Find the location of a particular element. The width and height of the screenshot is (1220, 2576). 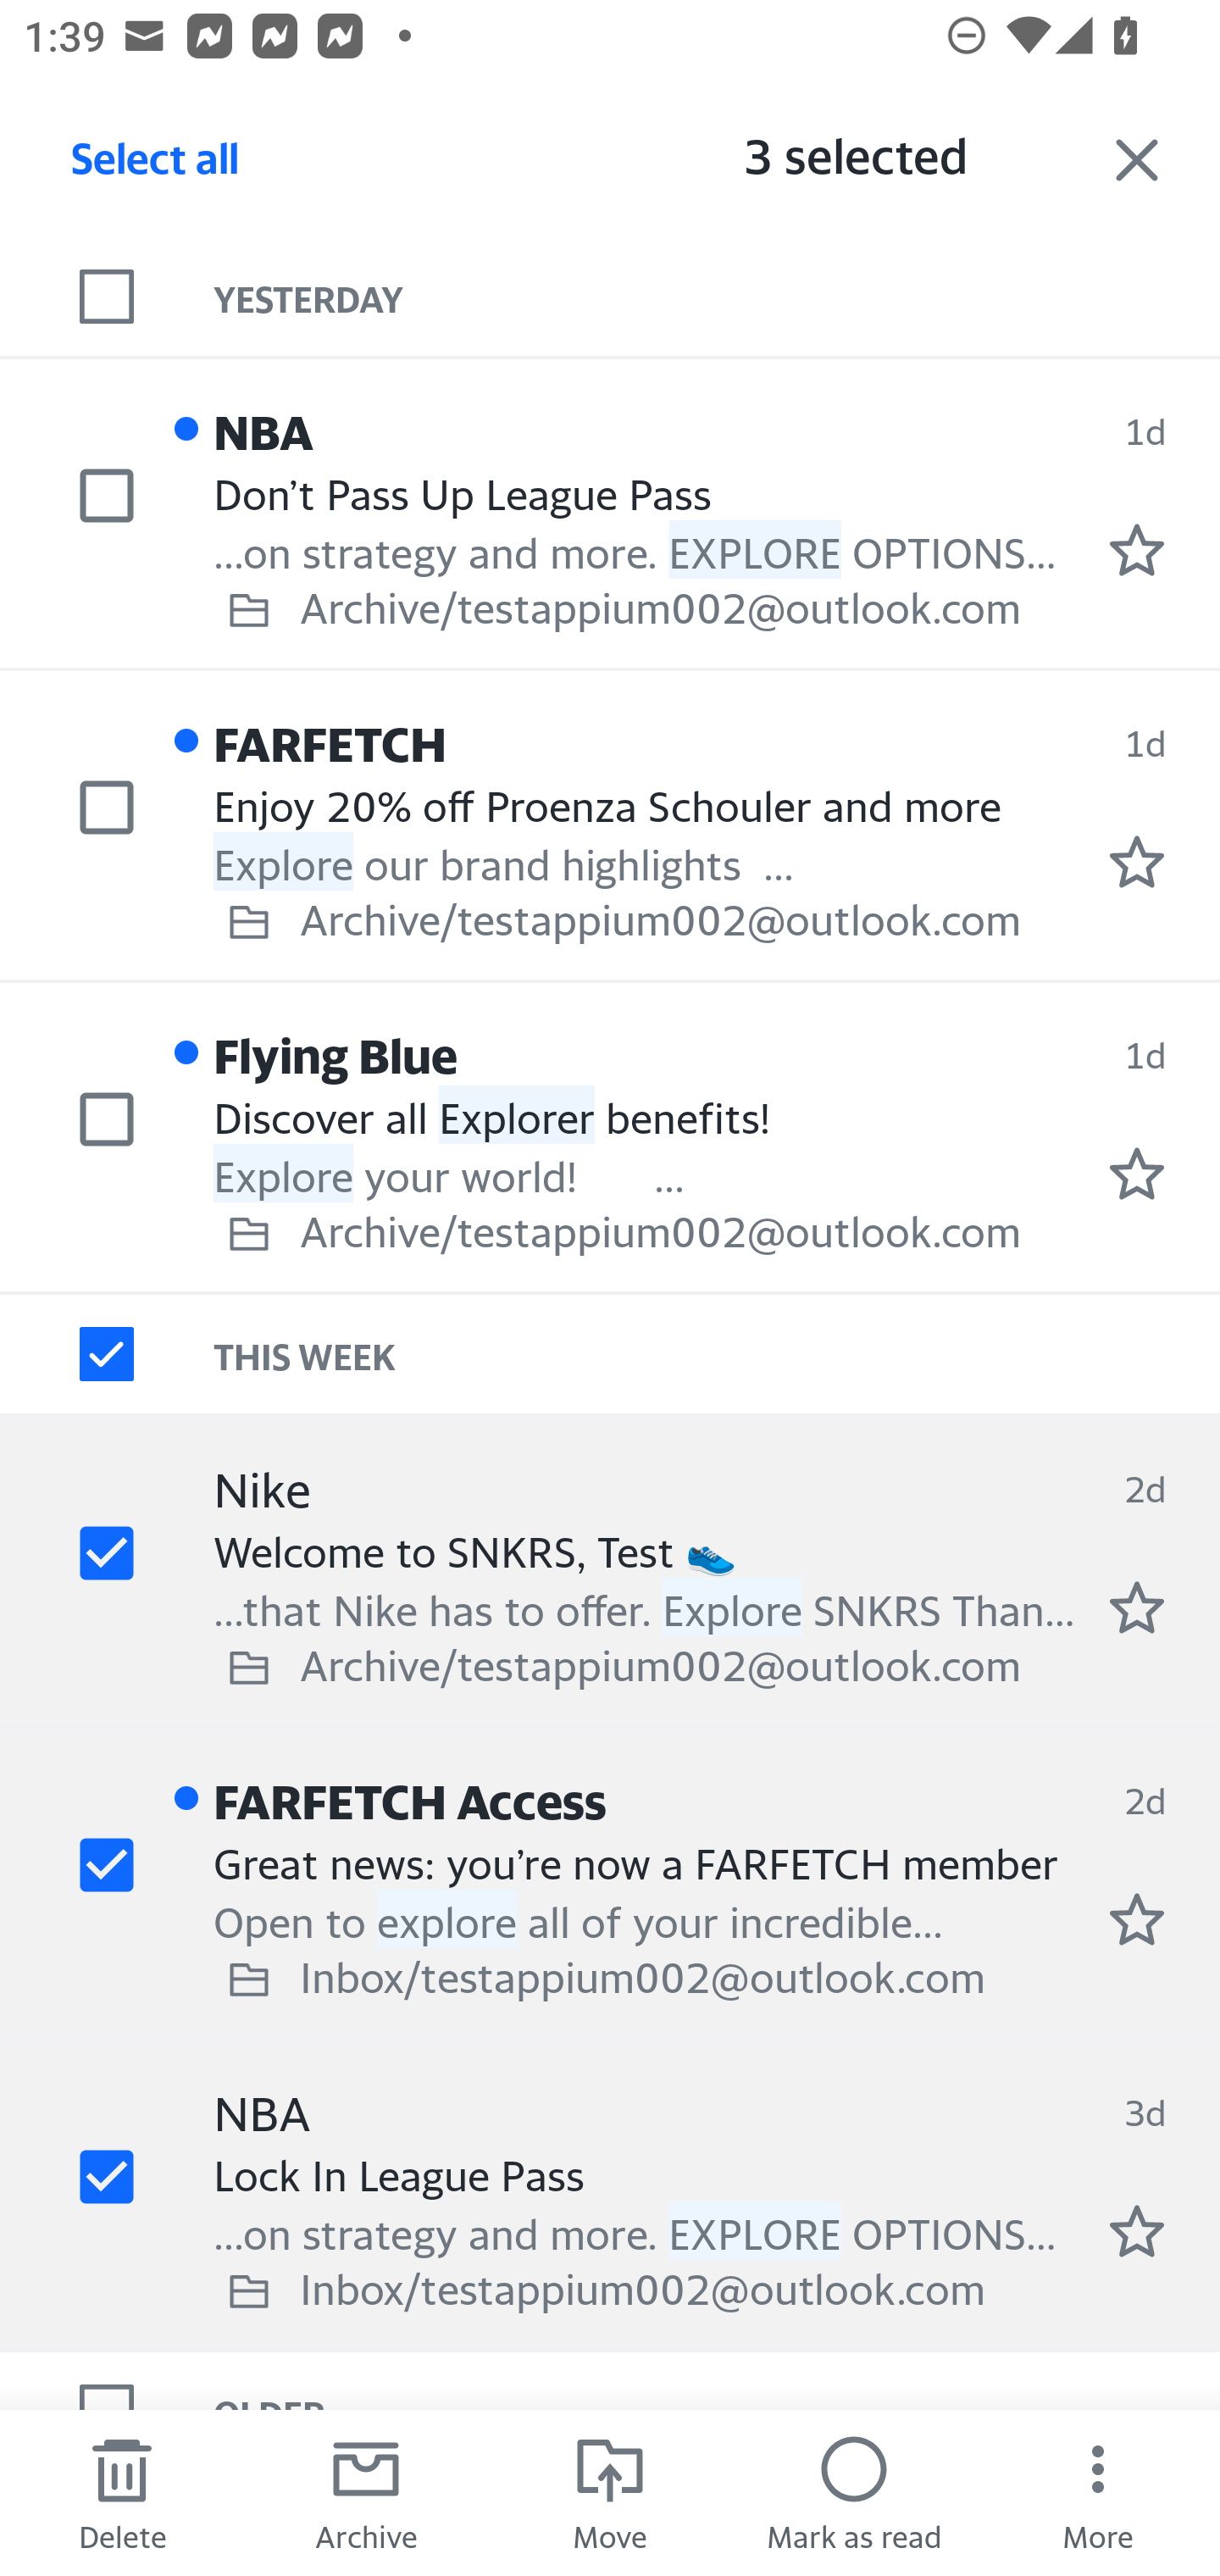

Mark as starred. is located at coordinates (1137, 550).